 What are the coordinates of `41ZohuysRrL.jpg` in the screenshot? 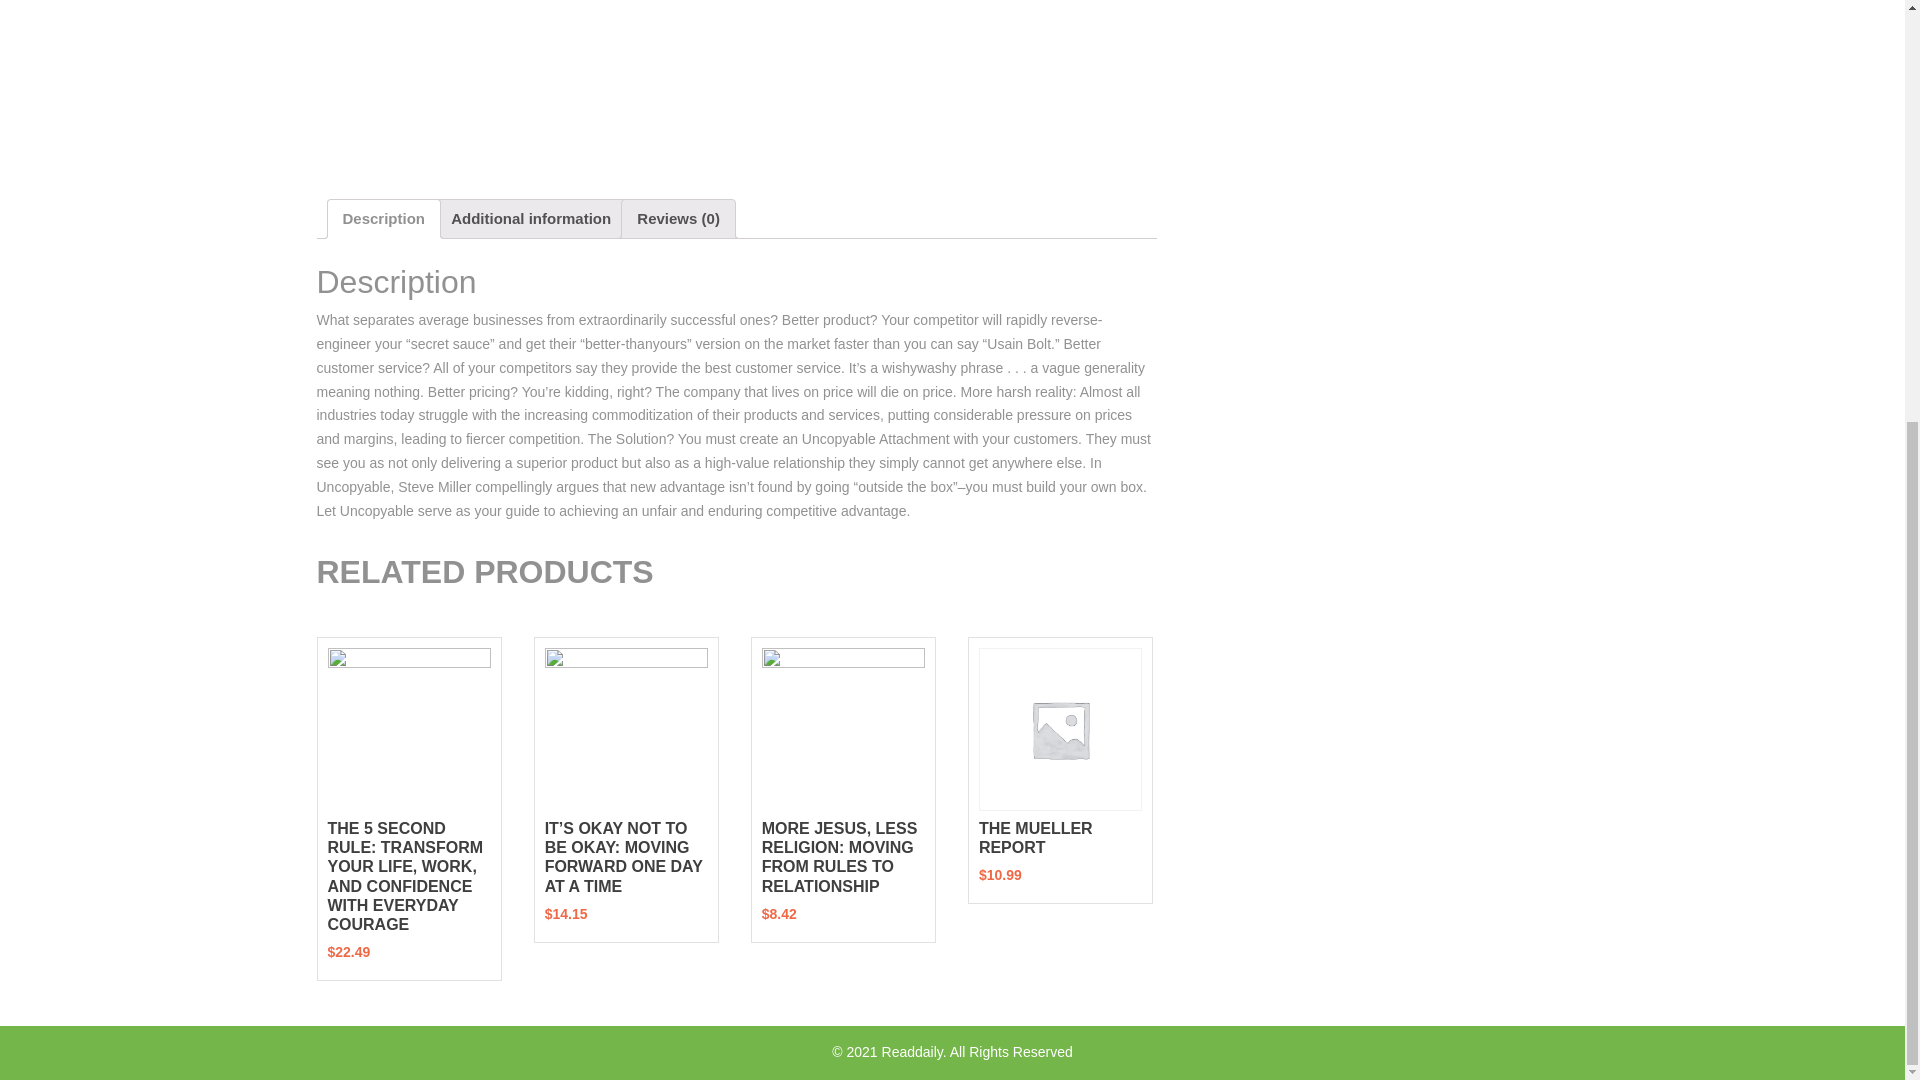 It's located at (517, 84).